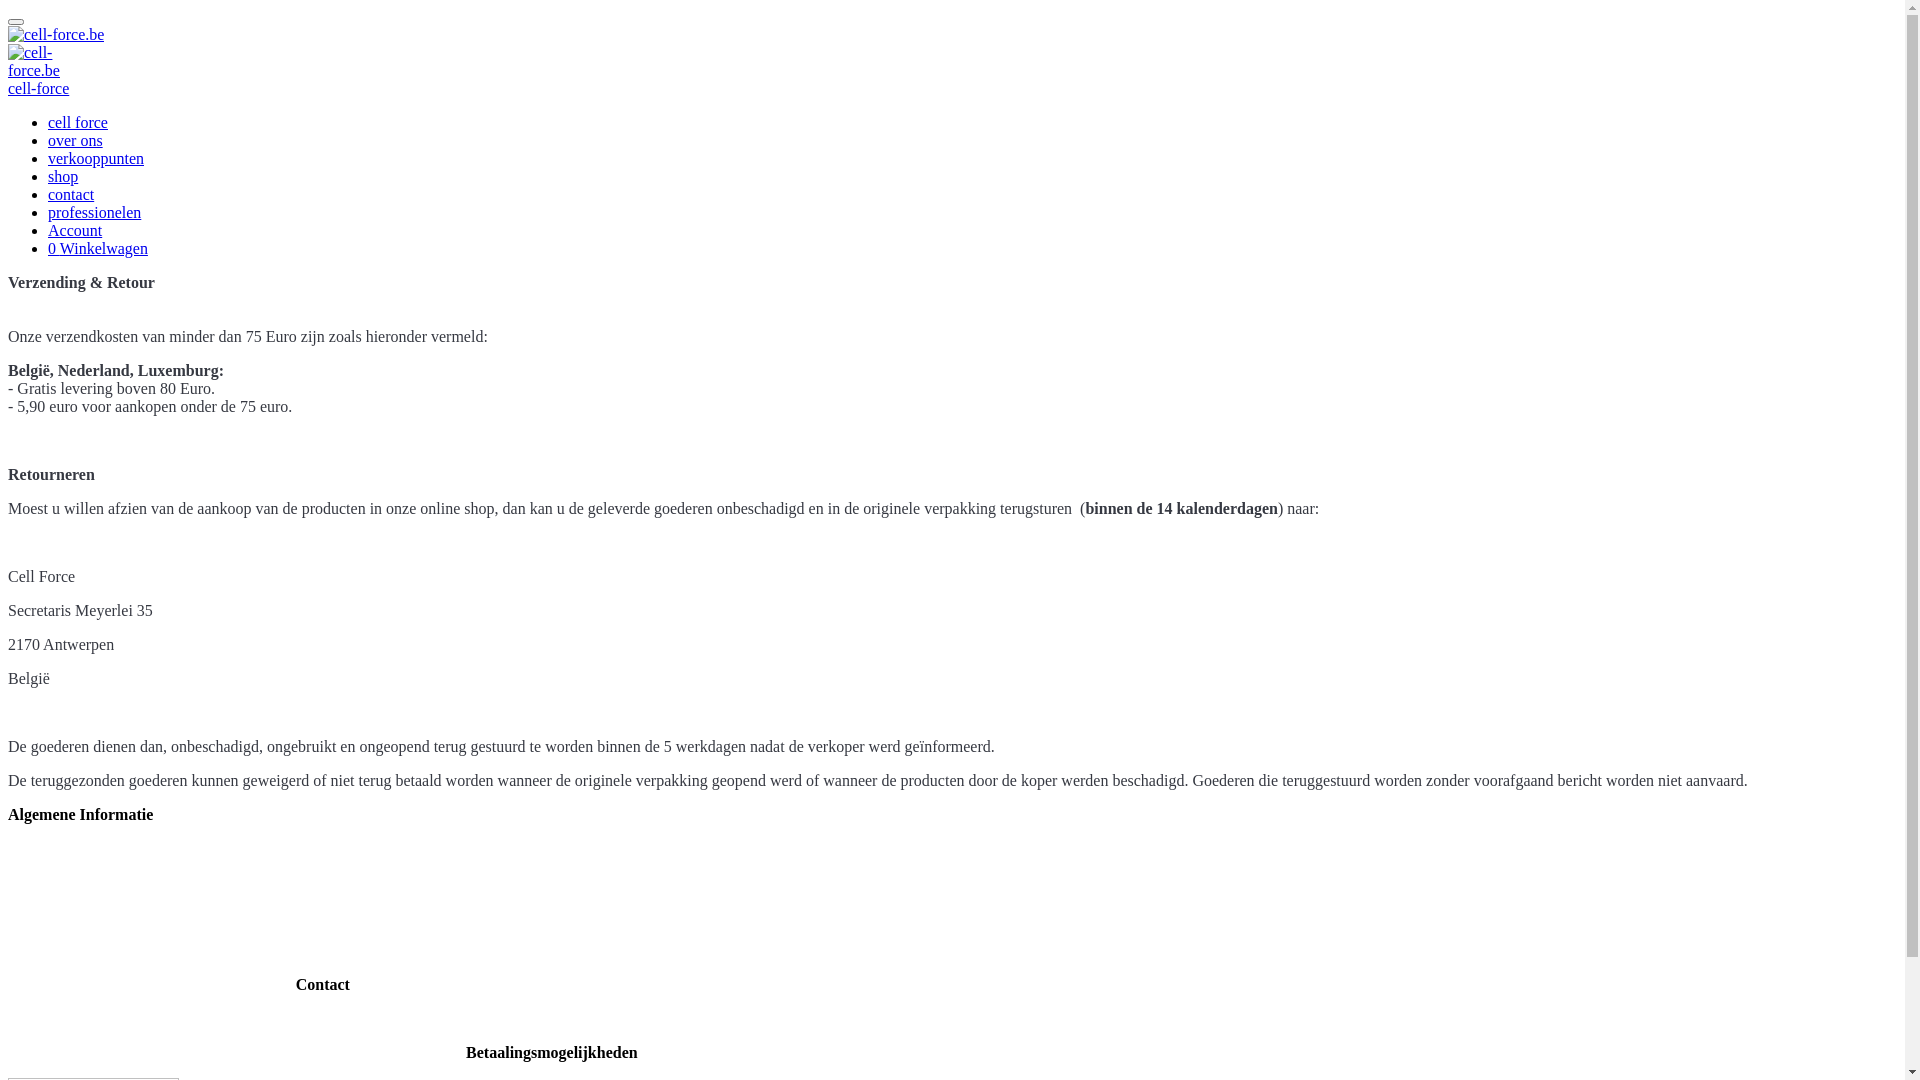 This screenshot has width=1920, height=1080. What do you see at coordinates (32, 916) in the screenshot?
I see `Privacy` at bounding box center [32, 916].